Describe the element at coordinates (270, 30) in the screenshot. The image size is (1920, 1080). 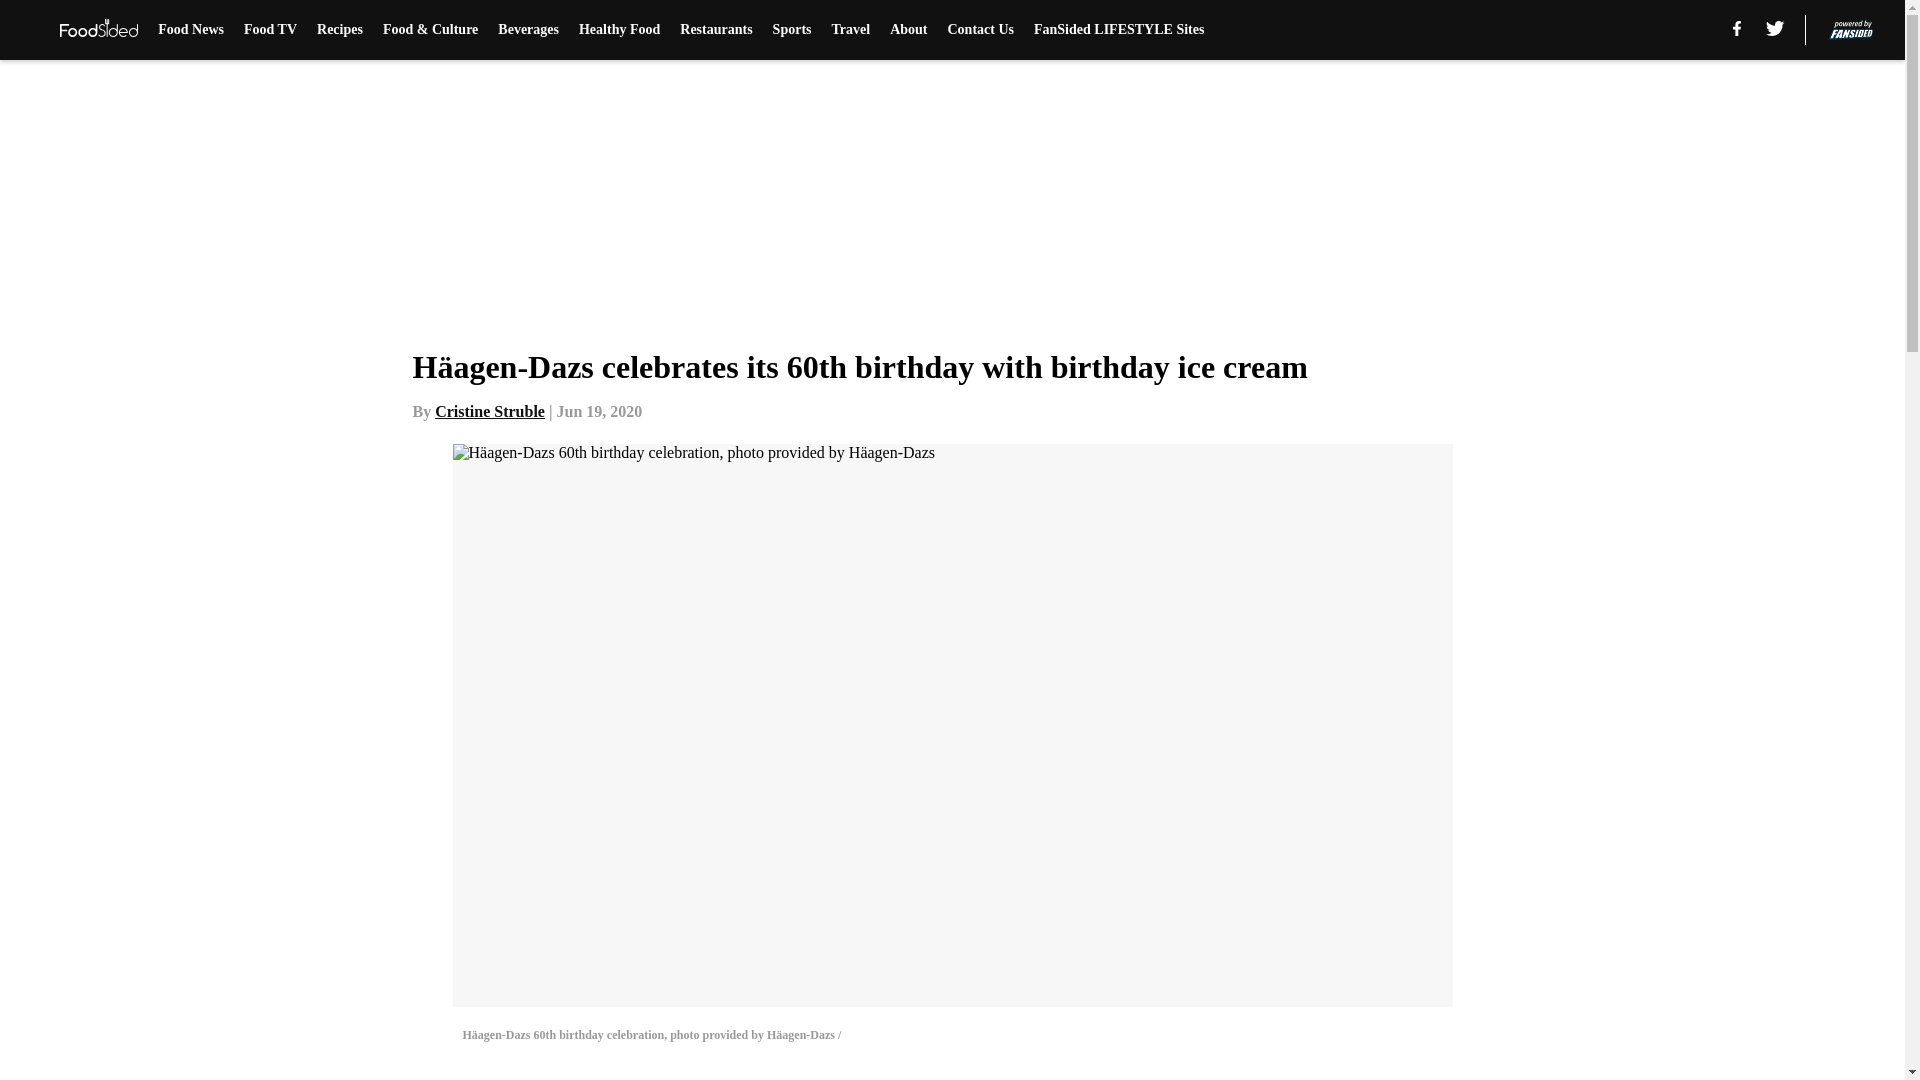
I see `Food TV` at that location.